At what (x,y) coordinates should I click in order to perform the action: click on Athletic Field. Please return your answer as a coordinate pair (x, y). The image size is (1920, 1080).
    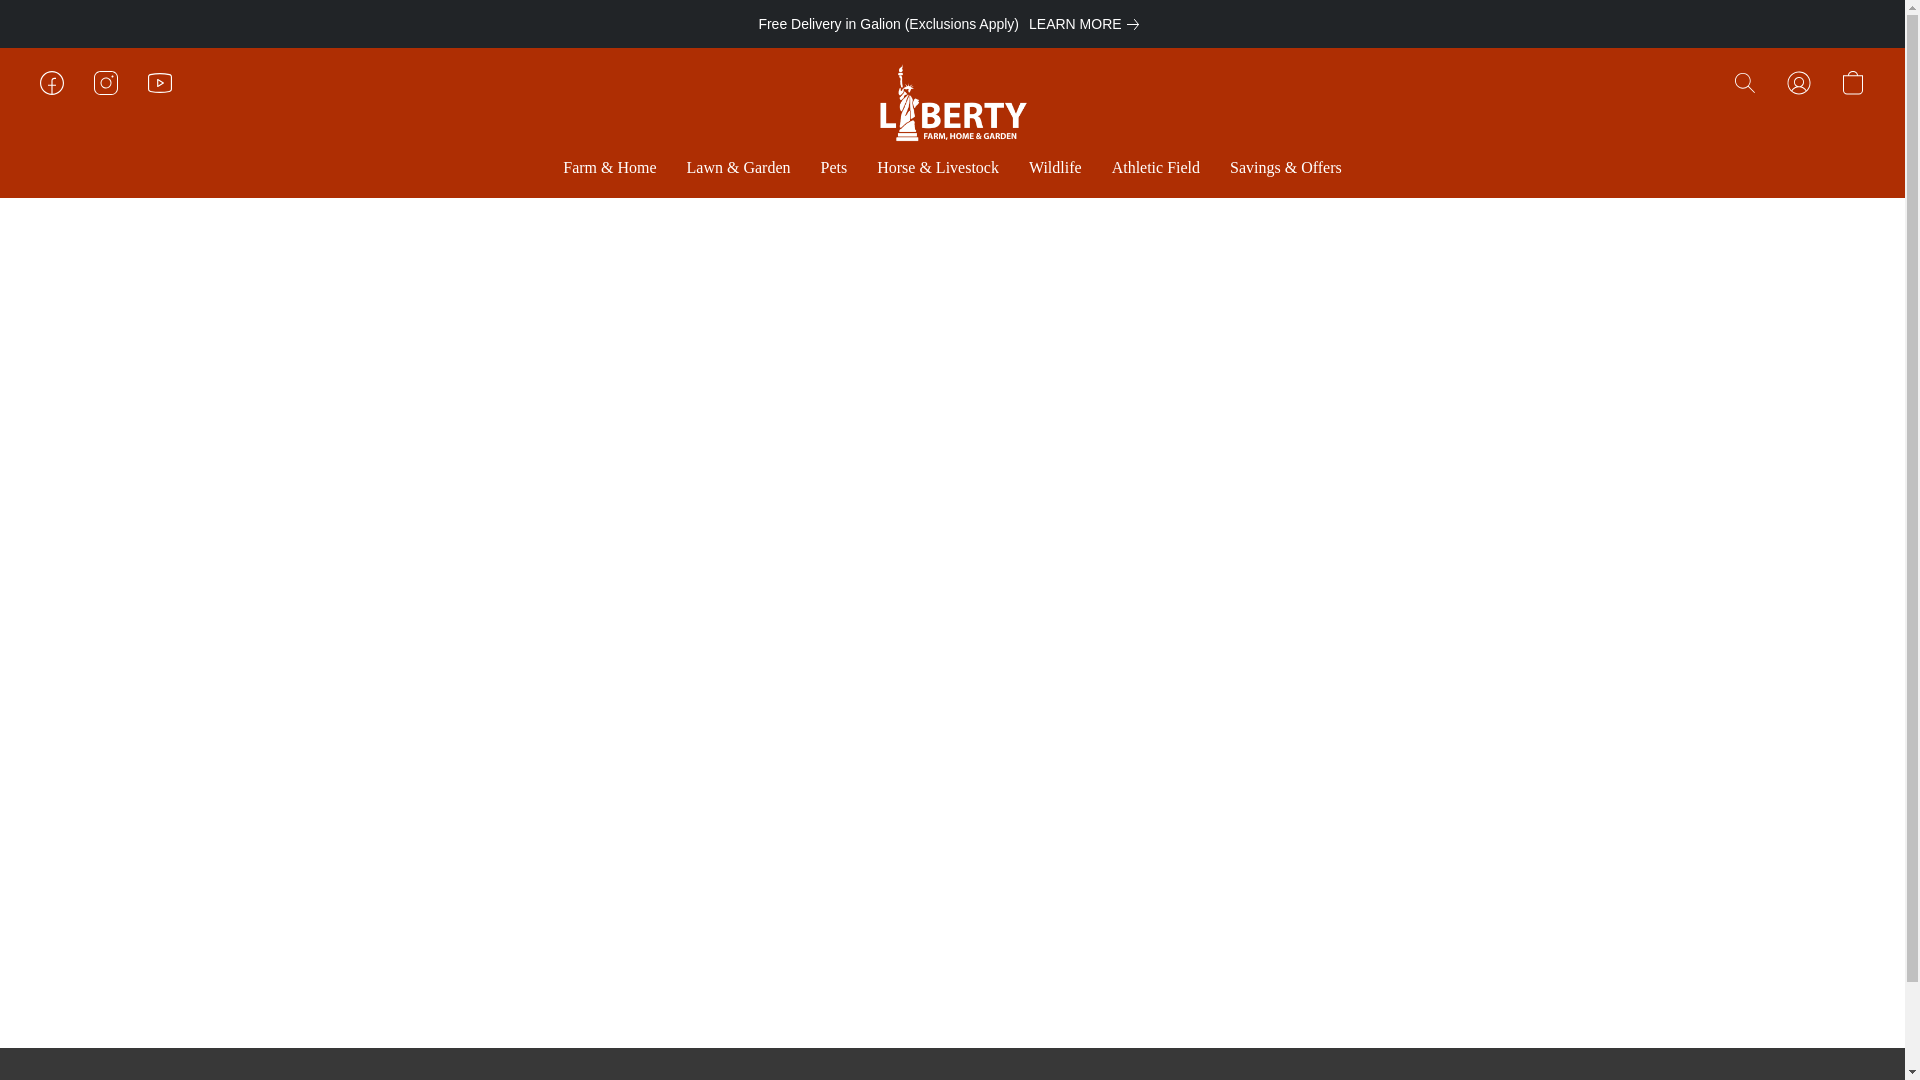
    Looking at the image, I should click on (1156, 168).